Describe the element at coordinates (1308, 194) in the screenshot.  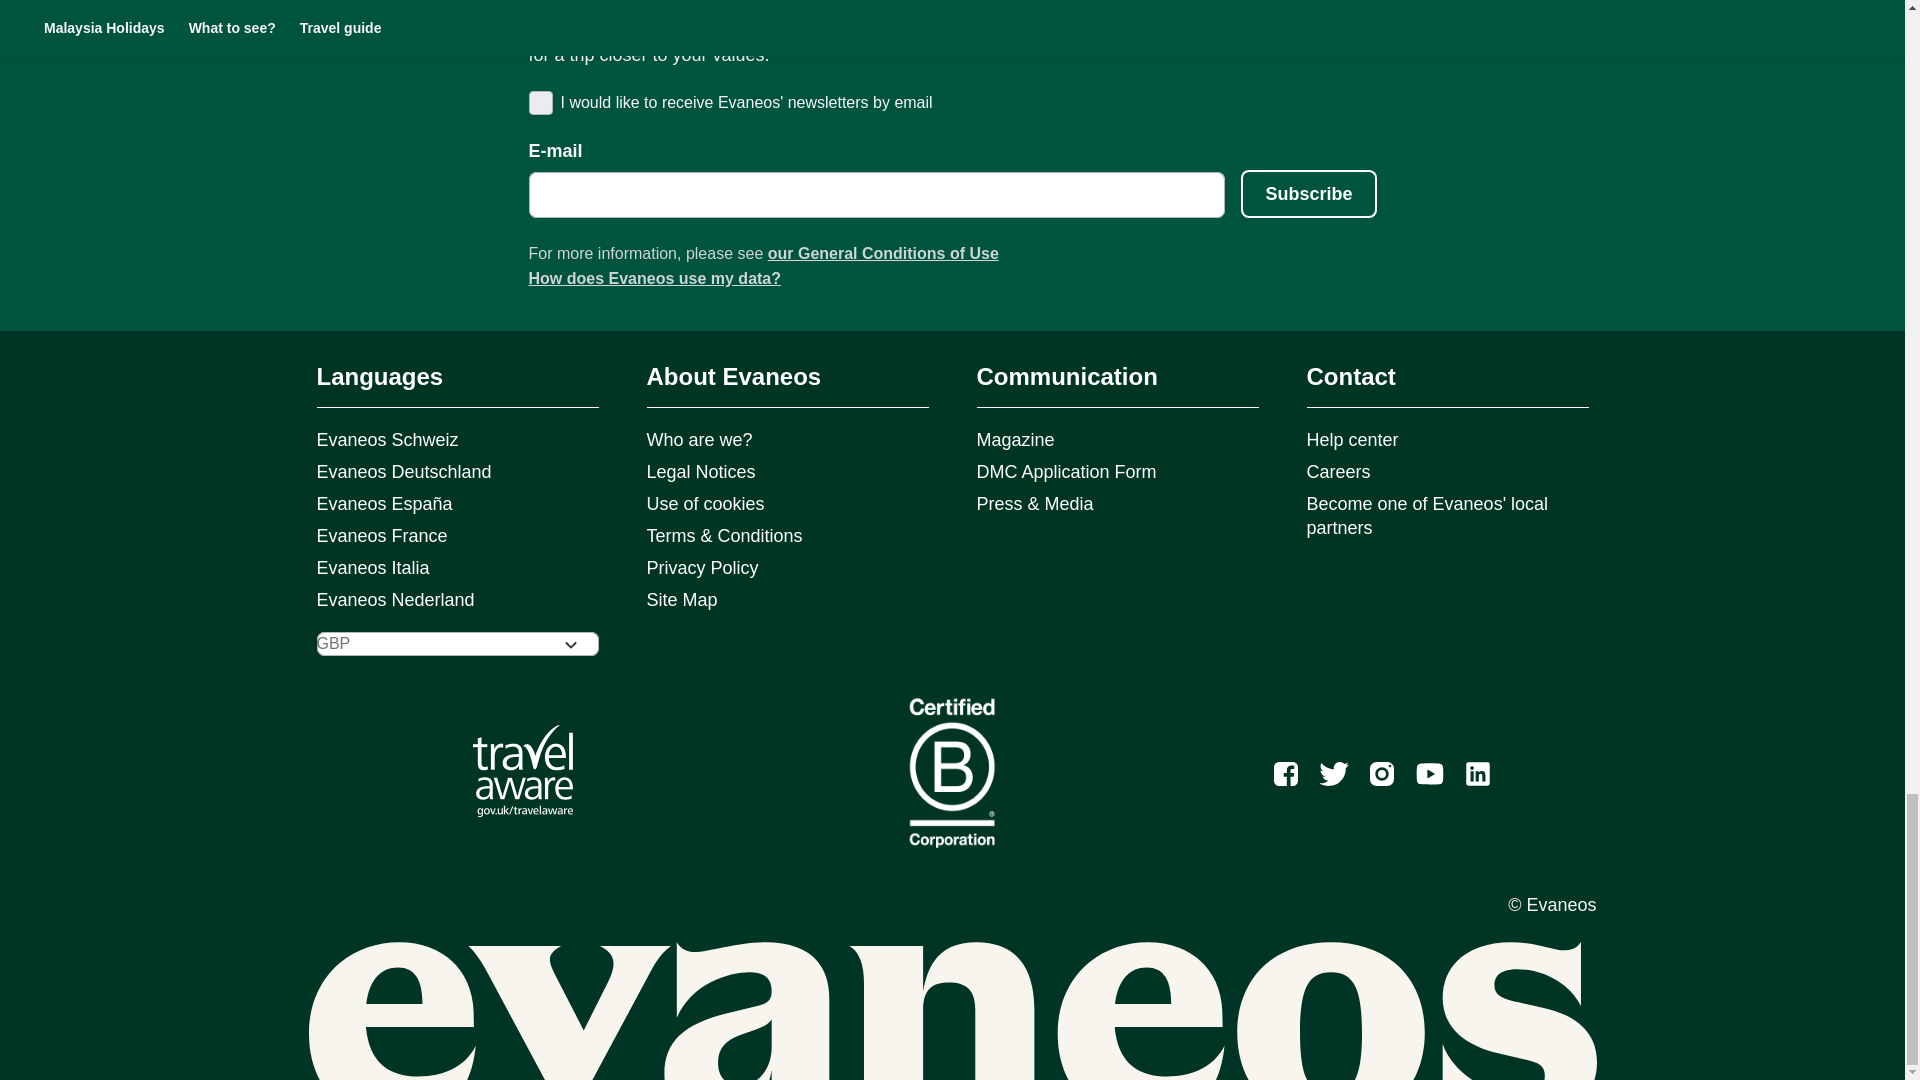
I see `Subscribe` at that location.